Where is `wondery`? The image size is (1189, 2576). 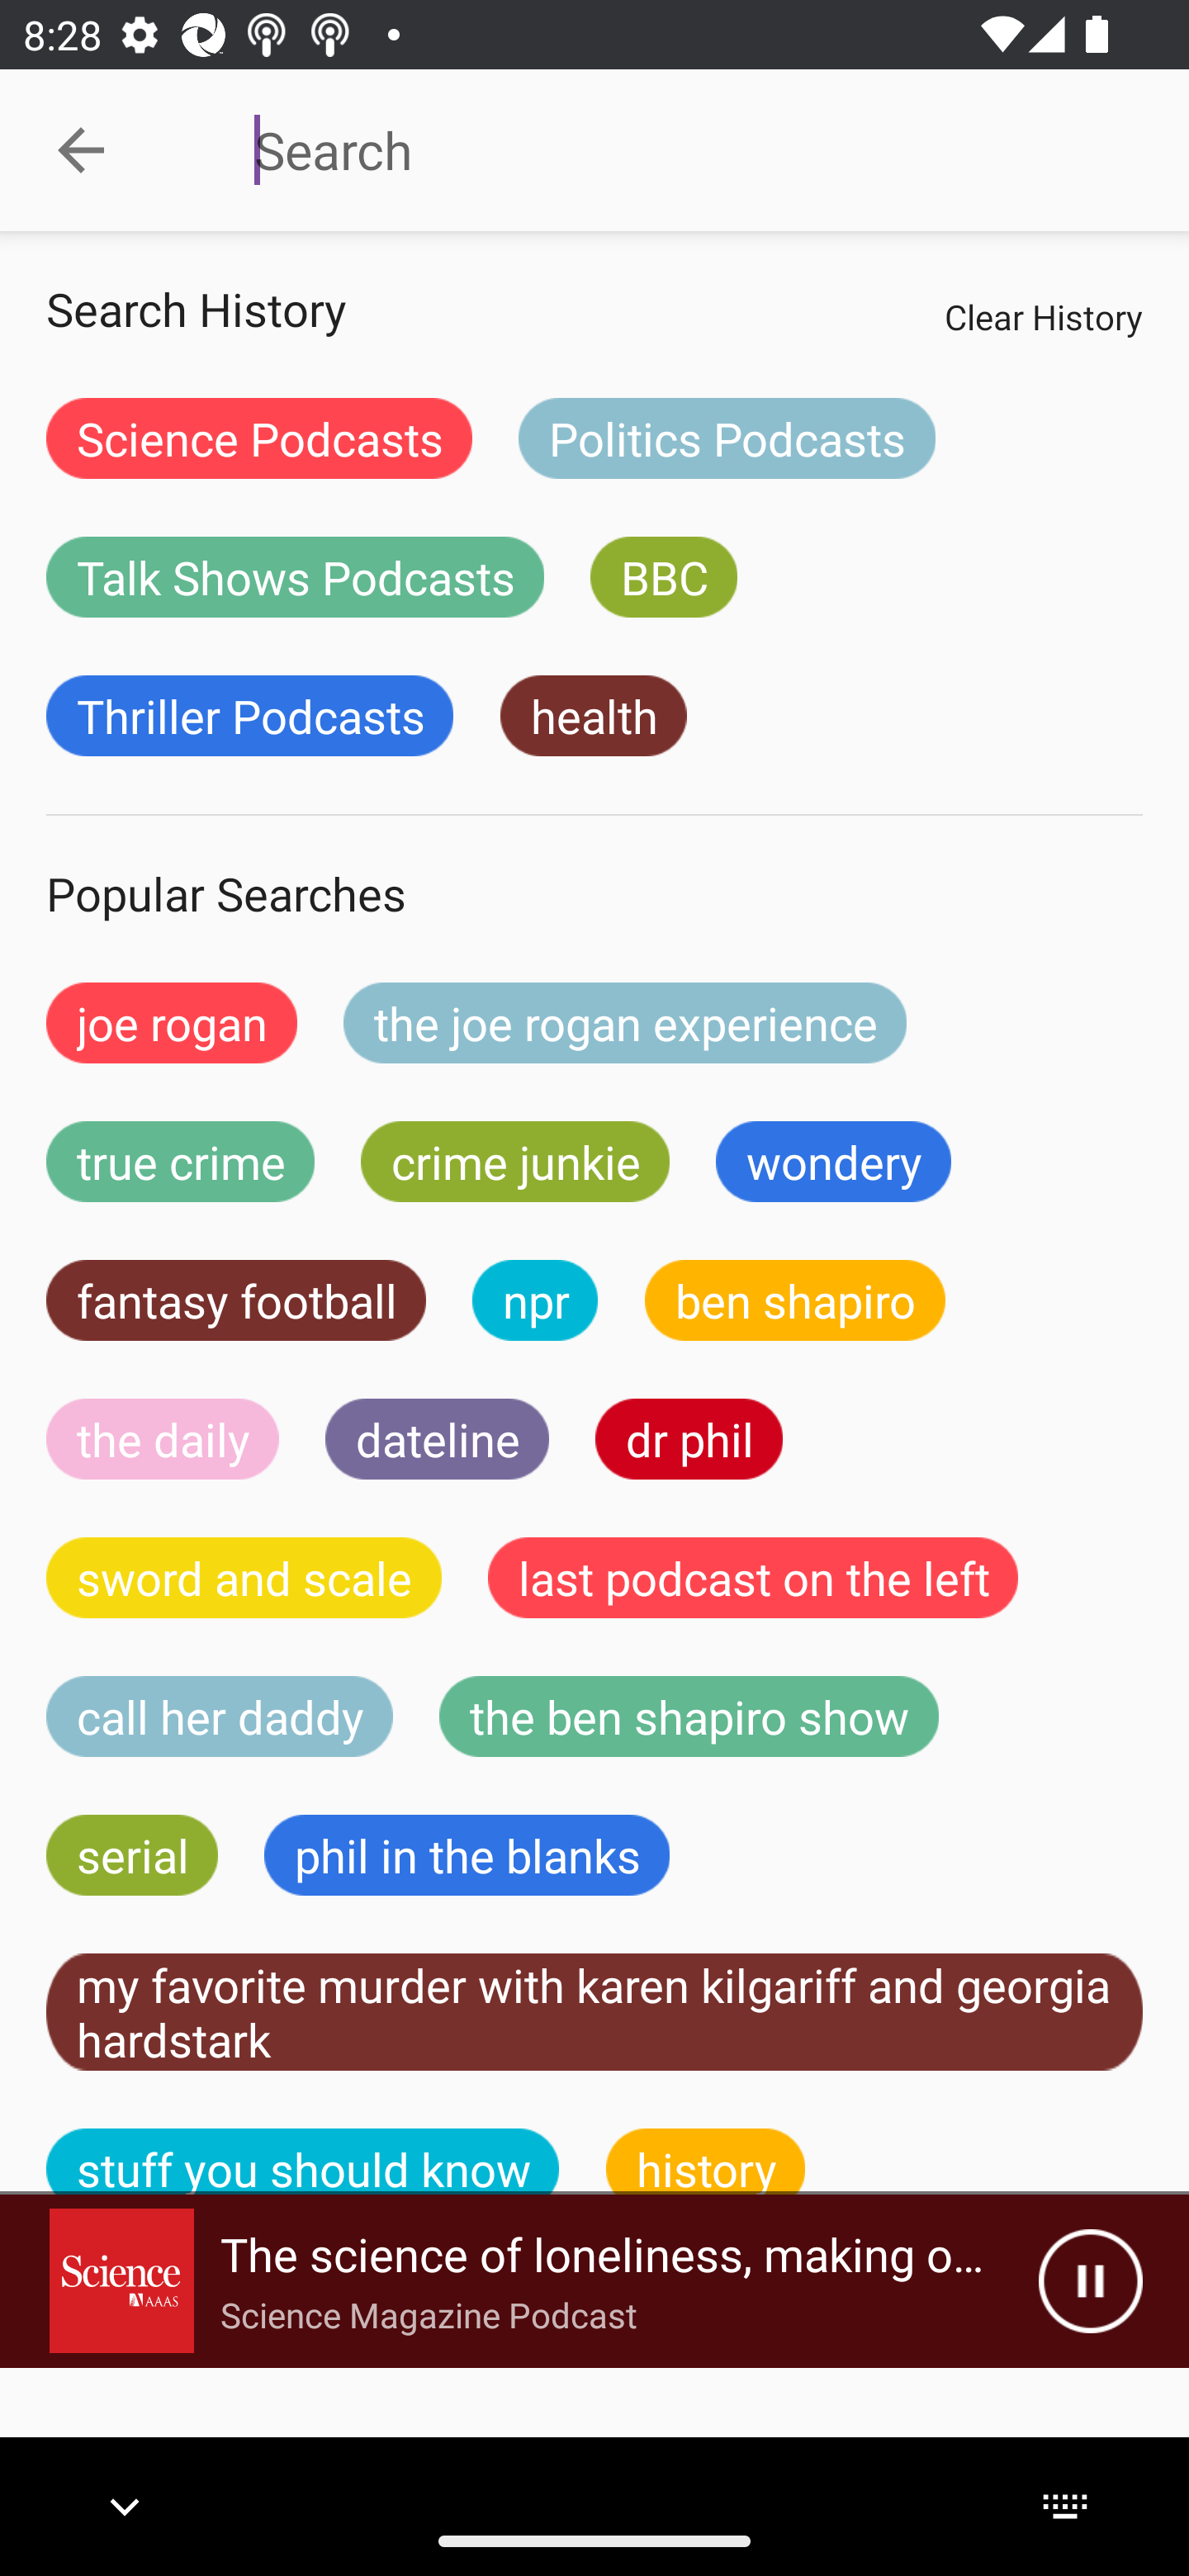
wondery is located at coordinates (834, 1162).